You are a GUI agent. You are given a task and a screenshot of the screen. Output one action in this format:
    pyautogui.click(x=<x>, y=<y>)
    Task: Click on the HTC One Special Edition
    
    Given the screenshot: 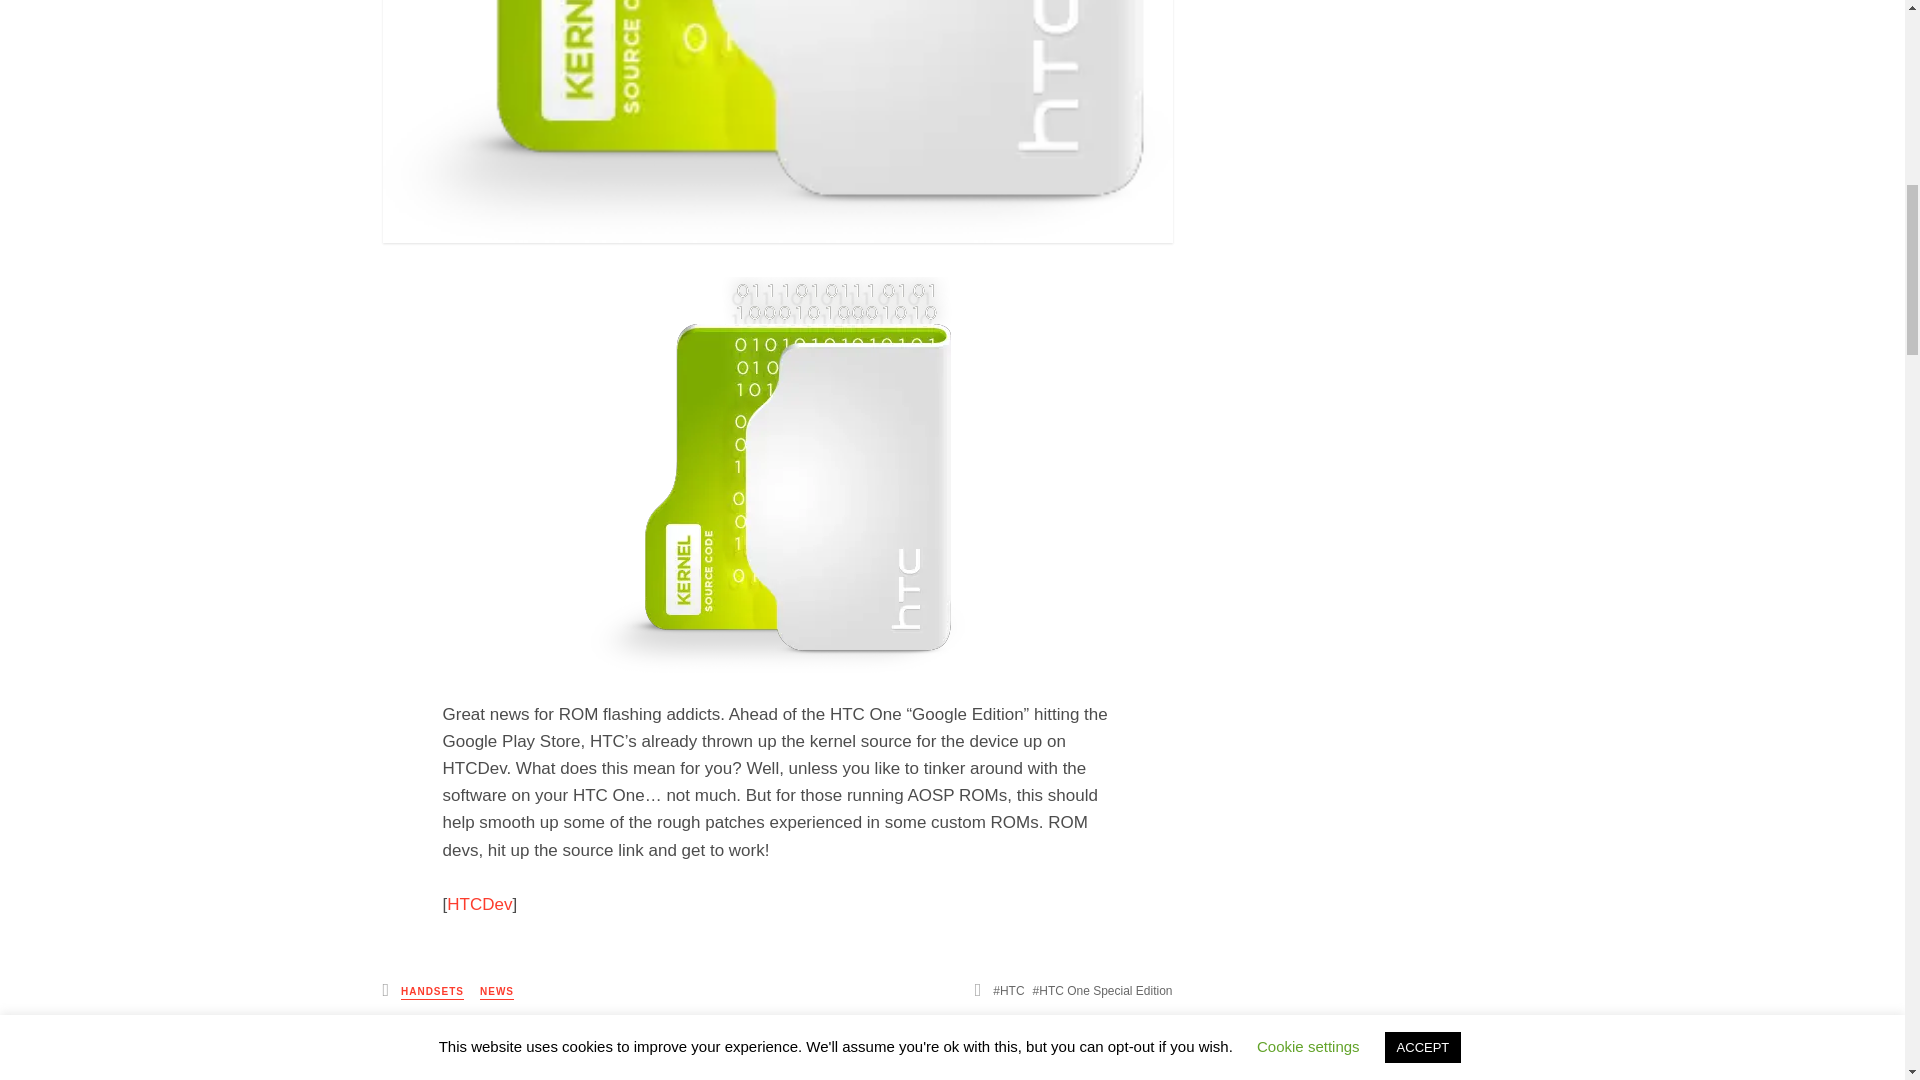 What is the action you would take?
    pyautogui.click(x=1102, y=990)
    